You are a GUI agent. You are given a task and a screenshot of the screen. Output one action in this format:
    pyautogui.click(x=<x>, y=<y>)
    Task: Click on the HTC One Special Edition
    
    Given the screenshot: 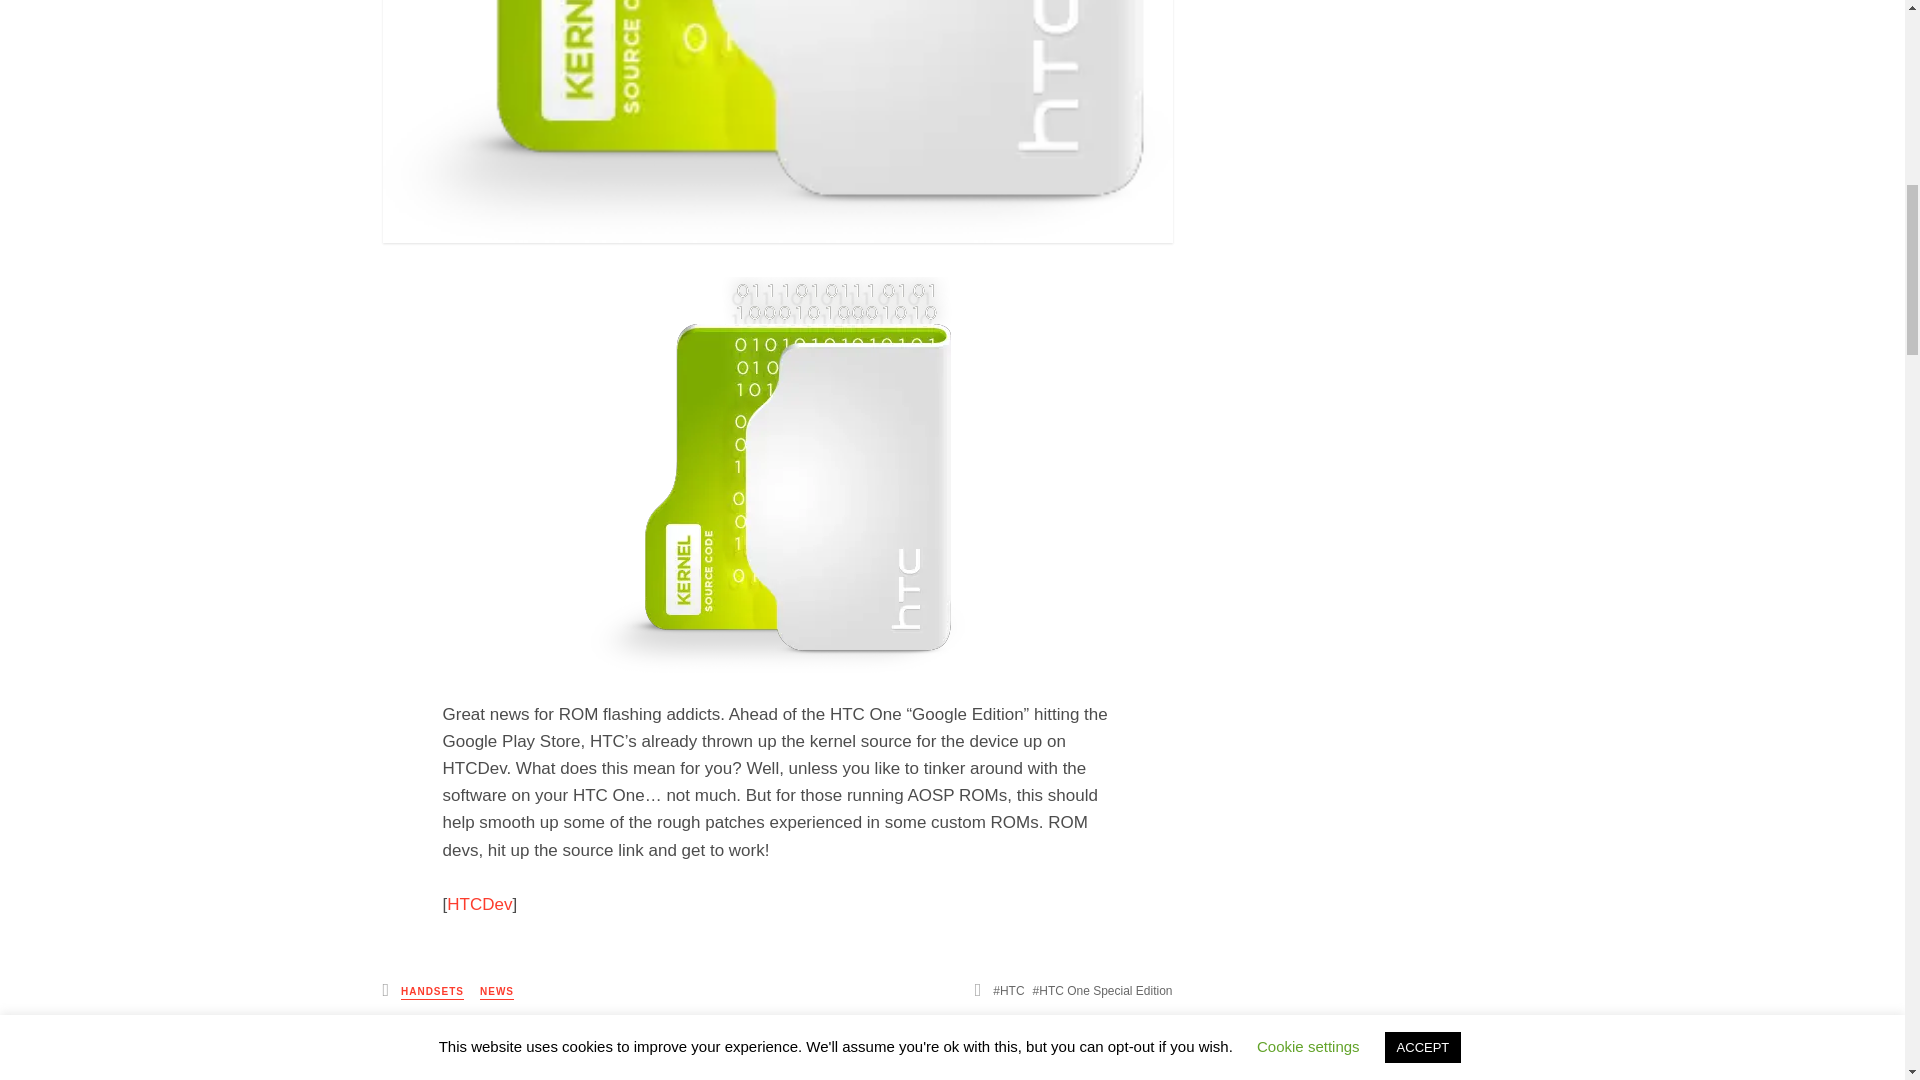 What is the action you would take?
    pyautogui.click(x=1102, y=990)
    